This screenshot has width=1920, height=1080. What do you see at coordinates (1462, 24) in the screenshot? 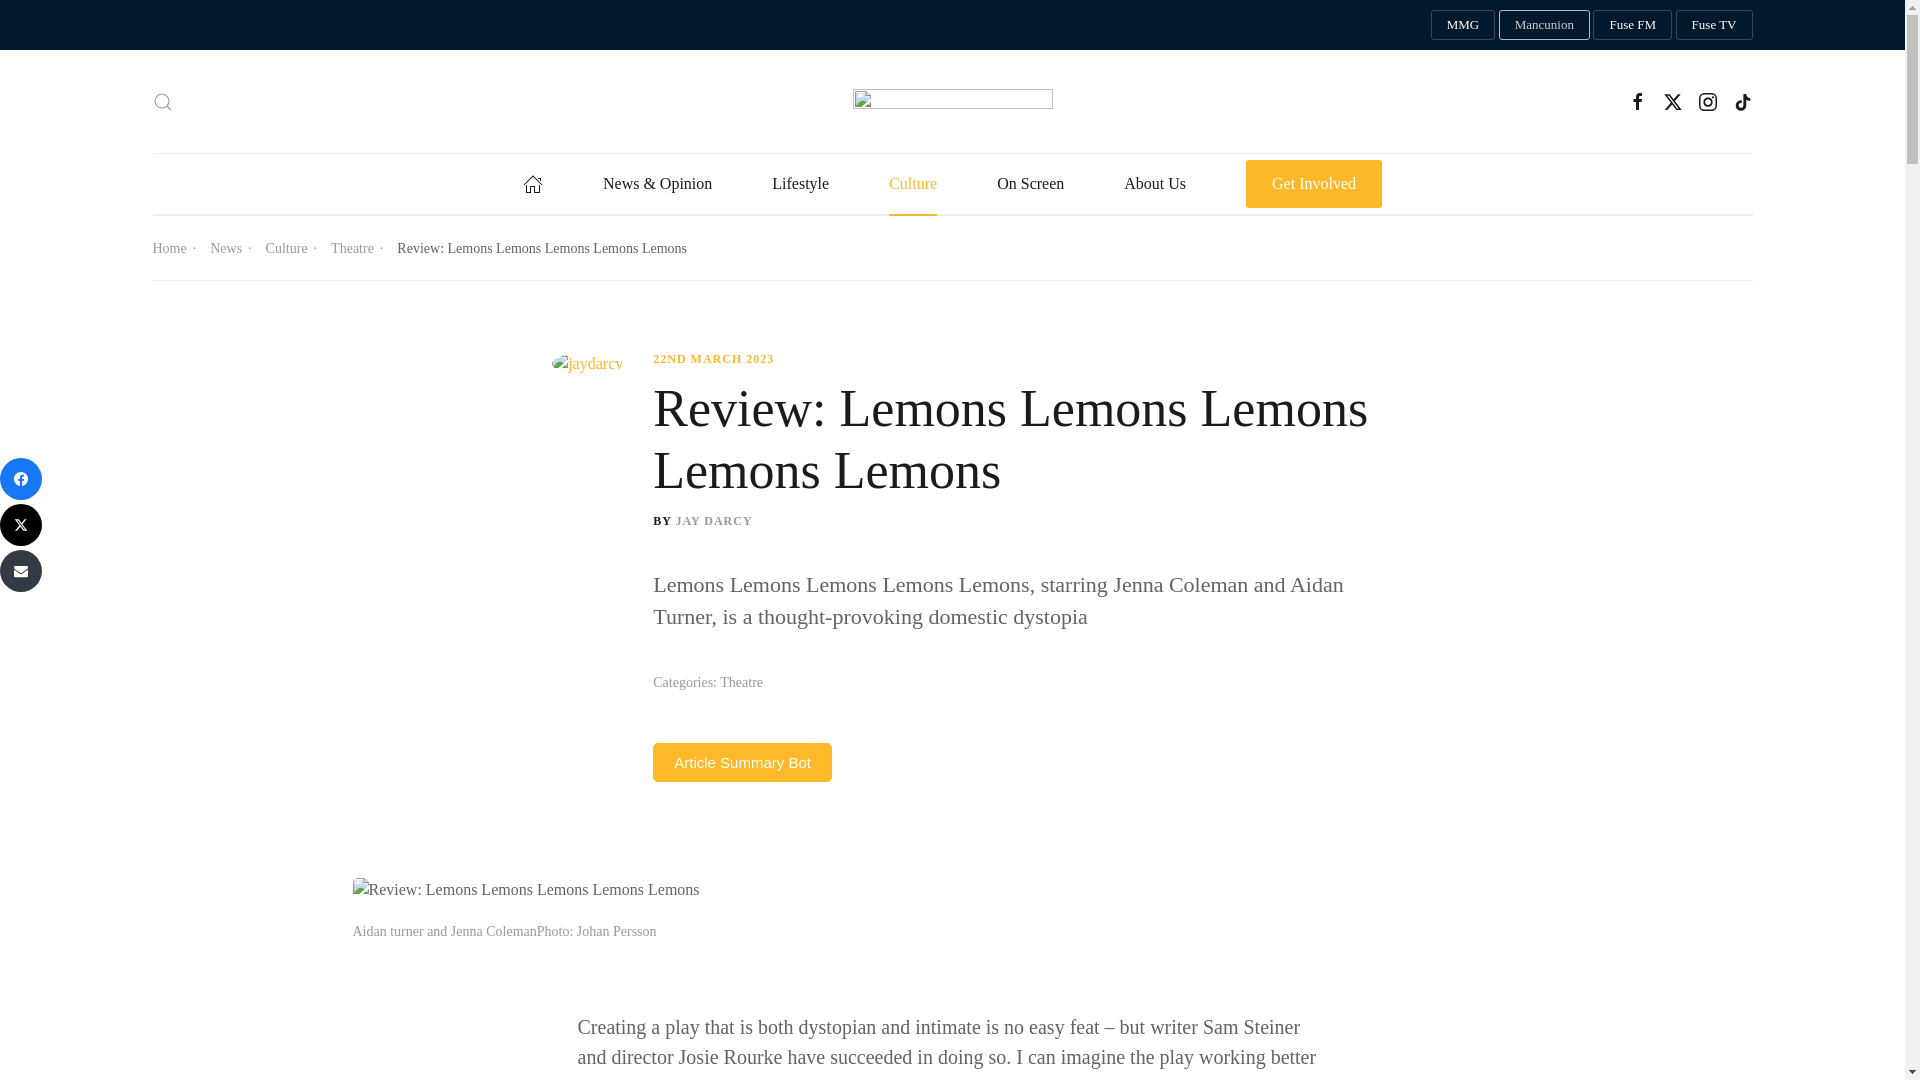
I see `Manchester Media Group` at bounding box center [1462, 24].